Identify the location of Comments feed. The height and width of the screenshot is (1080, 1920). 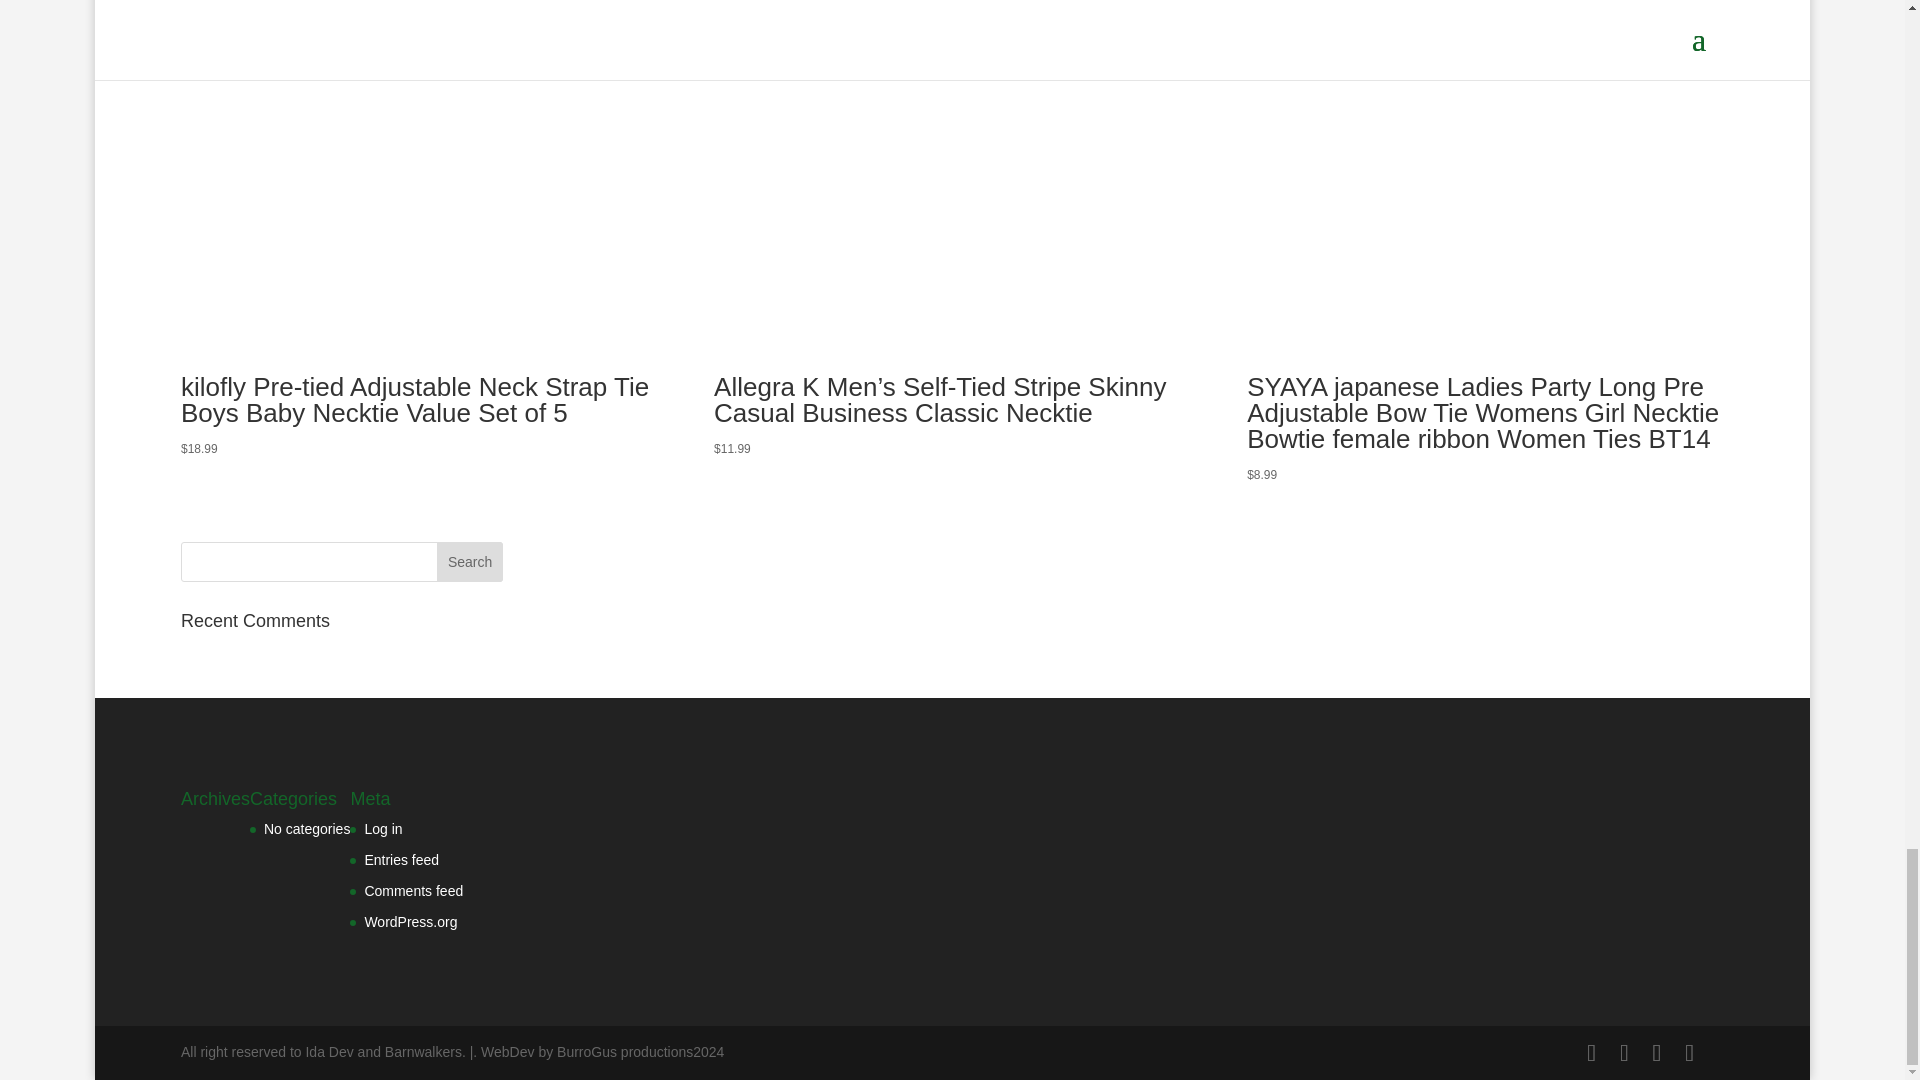
(413, 890).